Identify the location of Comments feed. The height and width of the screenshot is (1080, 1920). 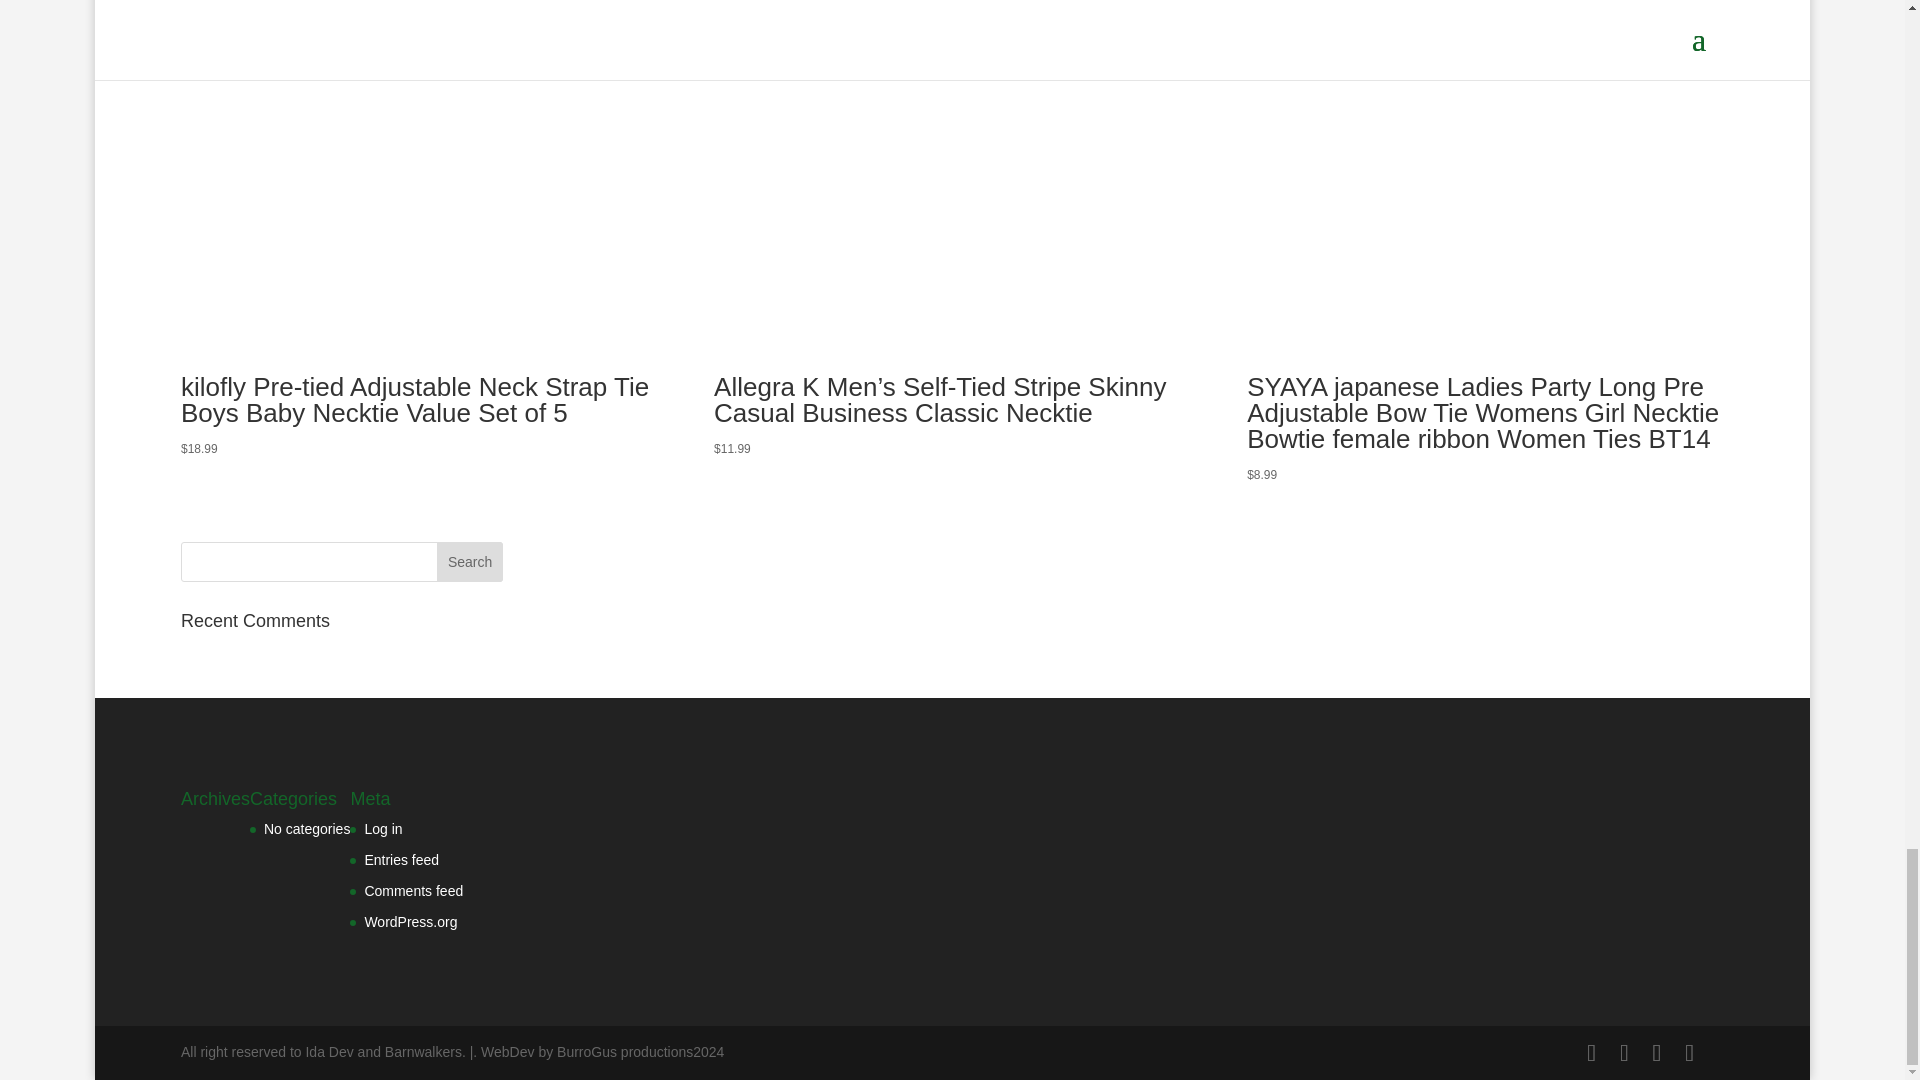
(413, 890).